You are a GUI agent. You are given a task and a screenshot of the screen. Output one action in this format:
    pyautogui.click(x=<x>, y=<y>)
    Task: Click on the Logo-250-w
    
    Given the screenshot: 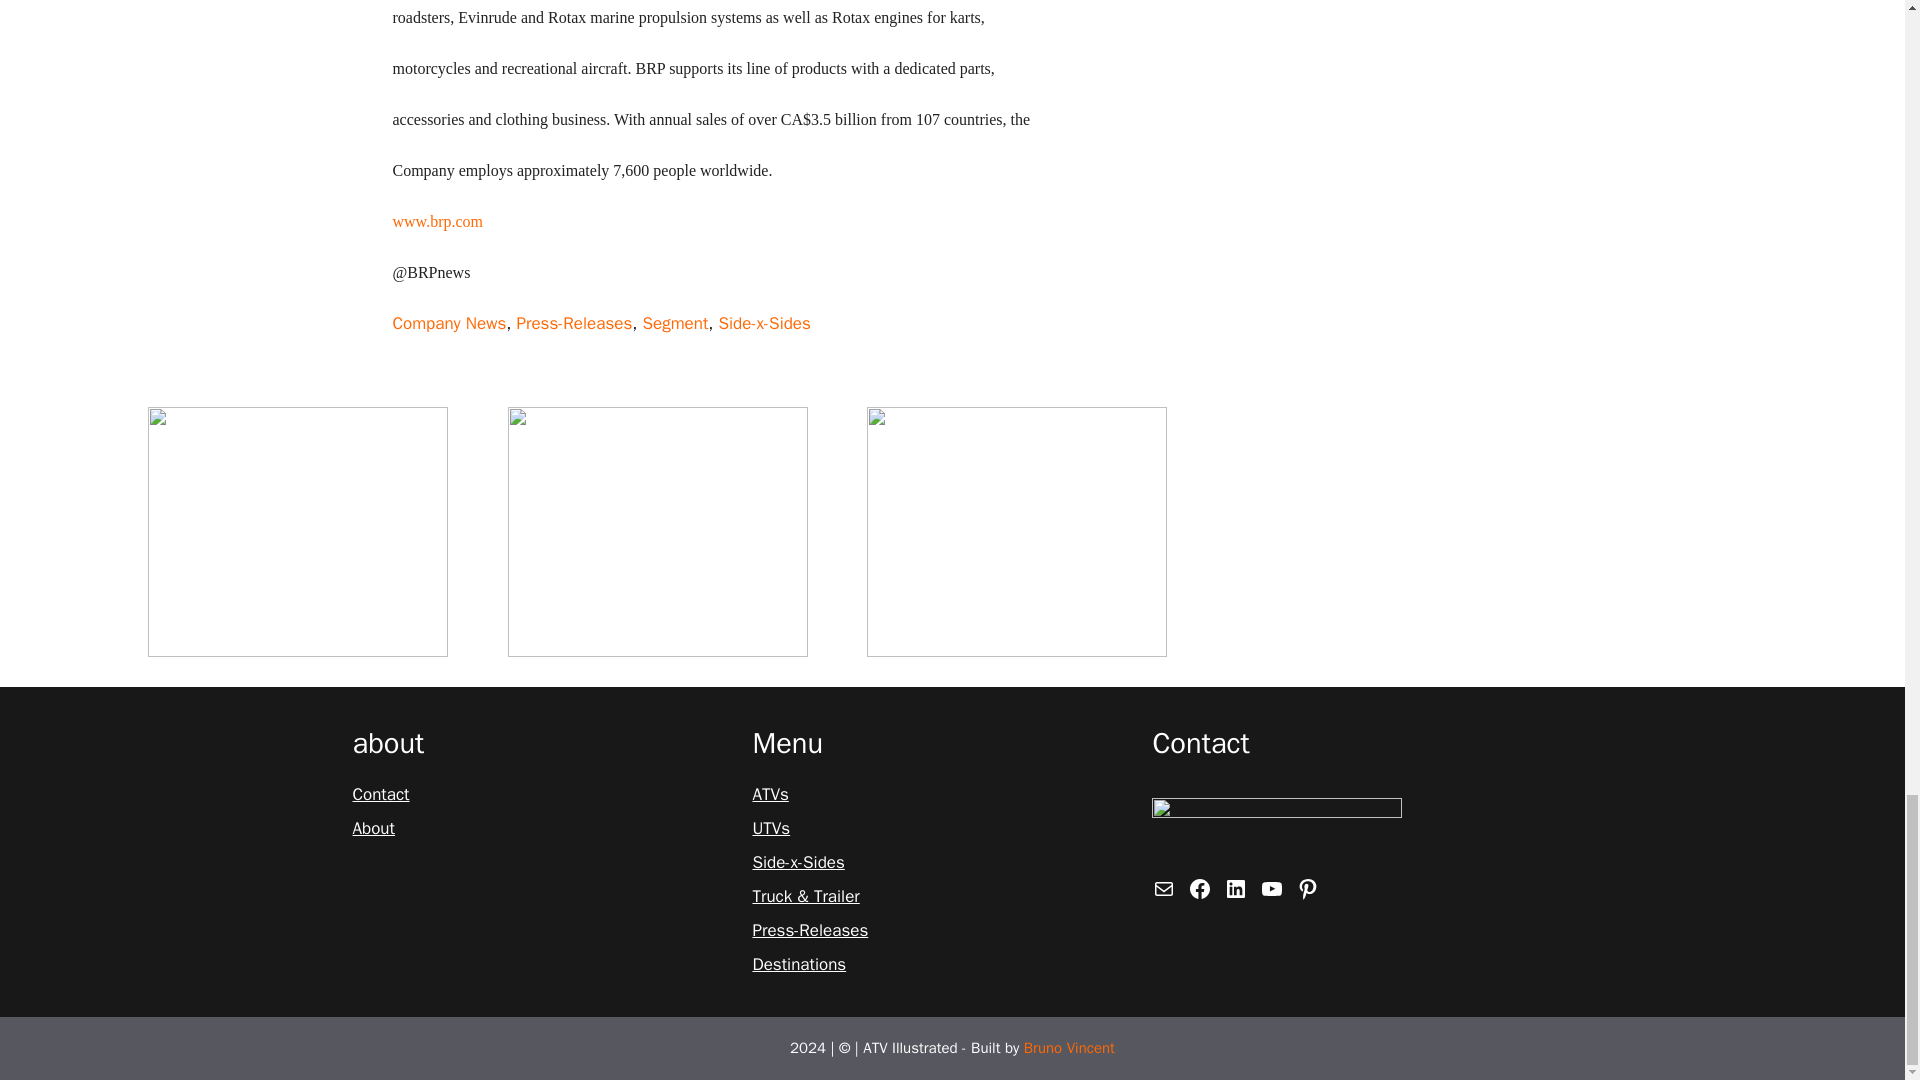 What is the action you would take?
    pyautogui.click(x=1276, y=830)
    